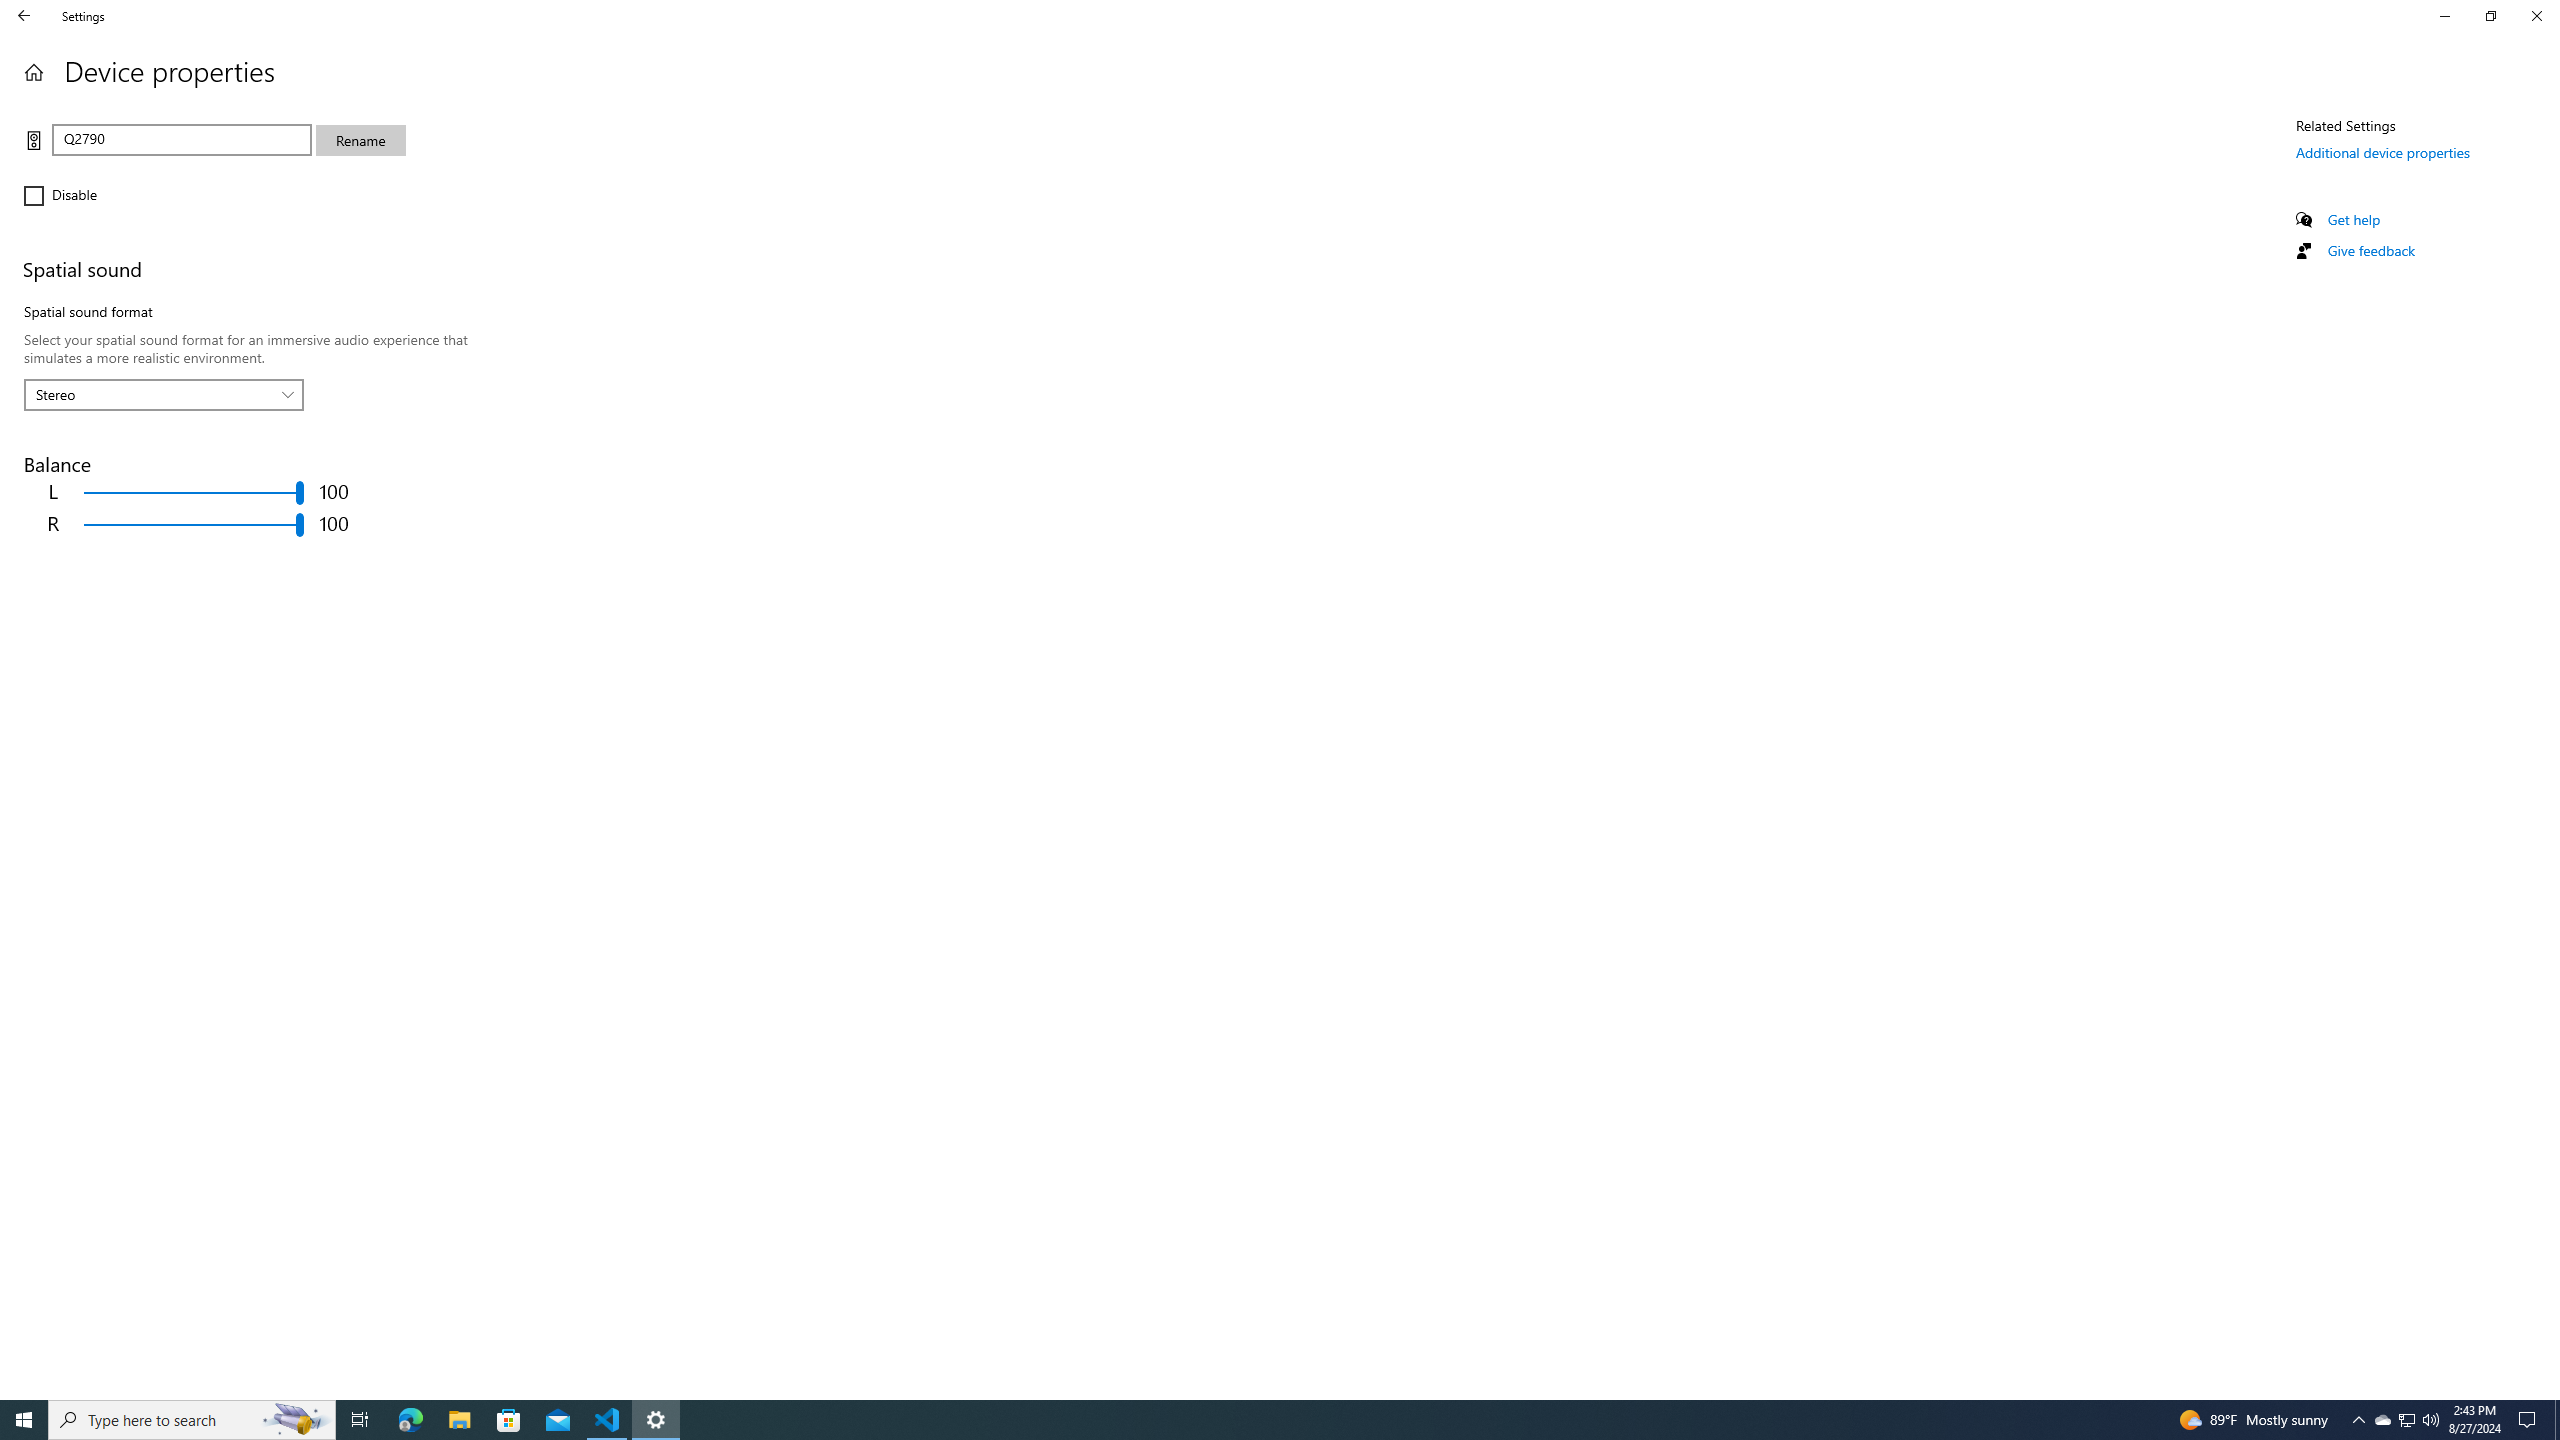 The height and width of the screenshot is (1440, 2560). Describe the element at coordinates (83, 196) in the screenshot. I see `Disable` at that location.